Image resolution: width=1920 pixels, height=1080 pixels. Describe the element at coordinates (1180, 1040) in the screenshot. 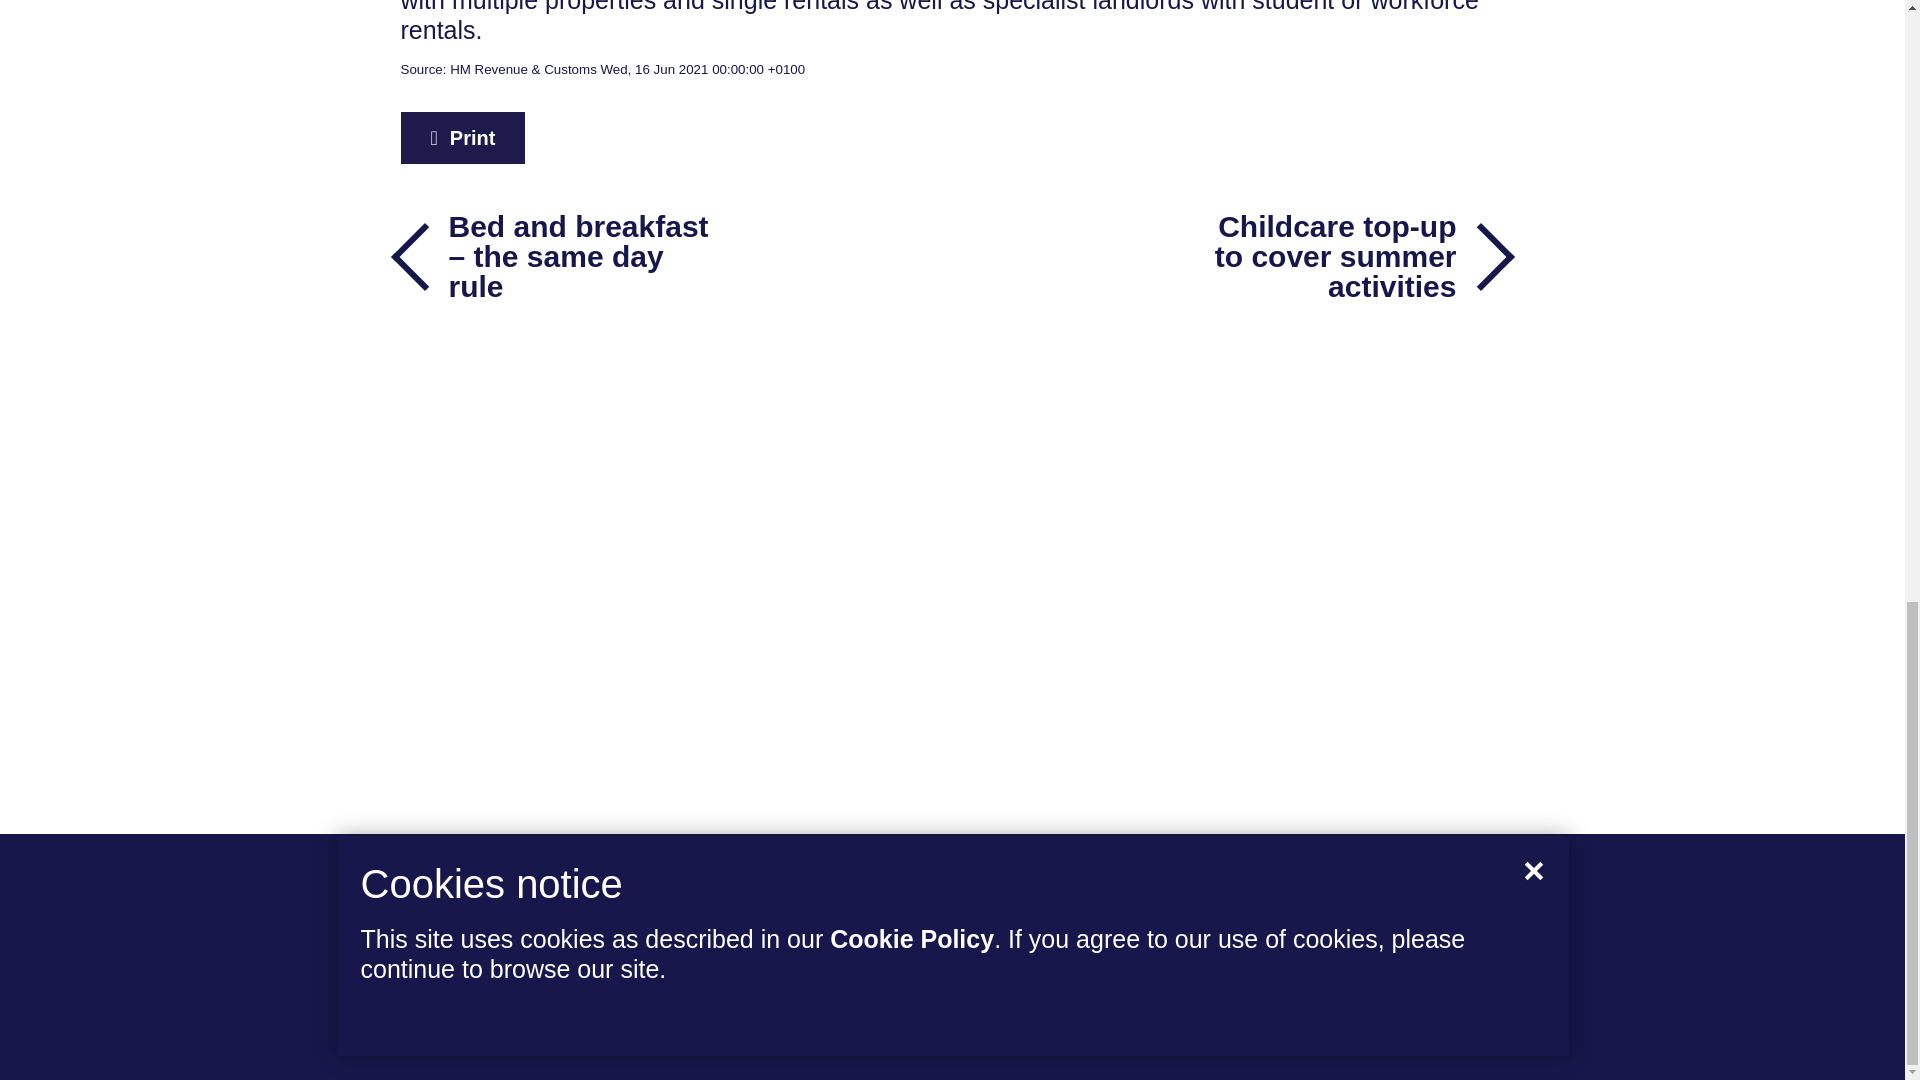

I see `Privacy policy` at that location.